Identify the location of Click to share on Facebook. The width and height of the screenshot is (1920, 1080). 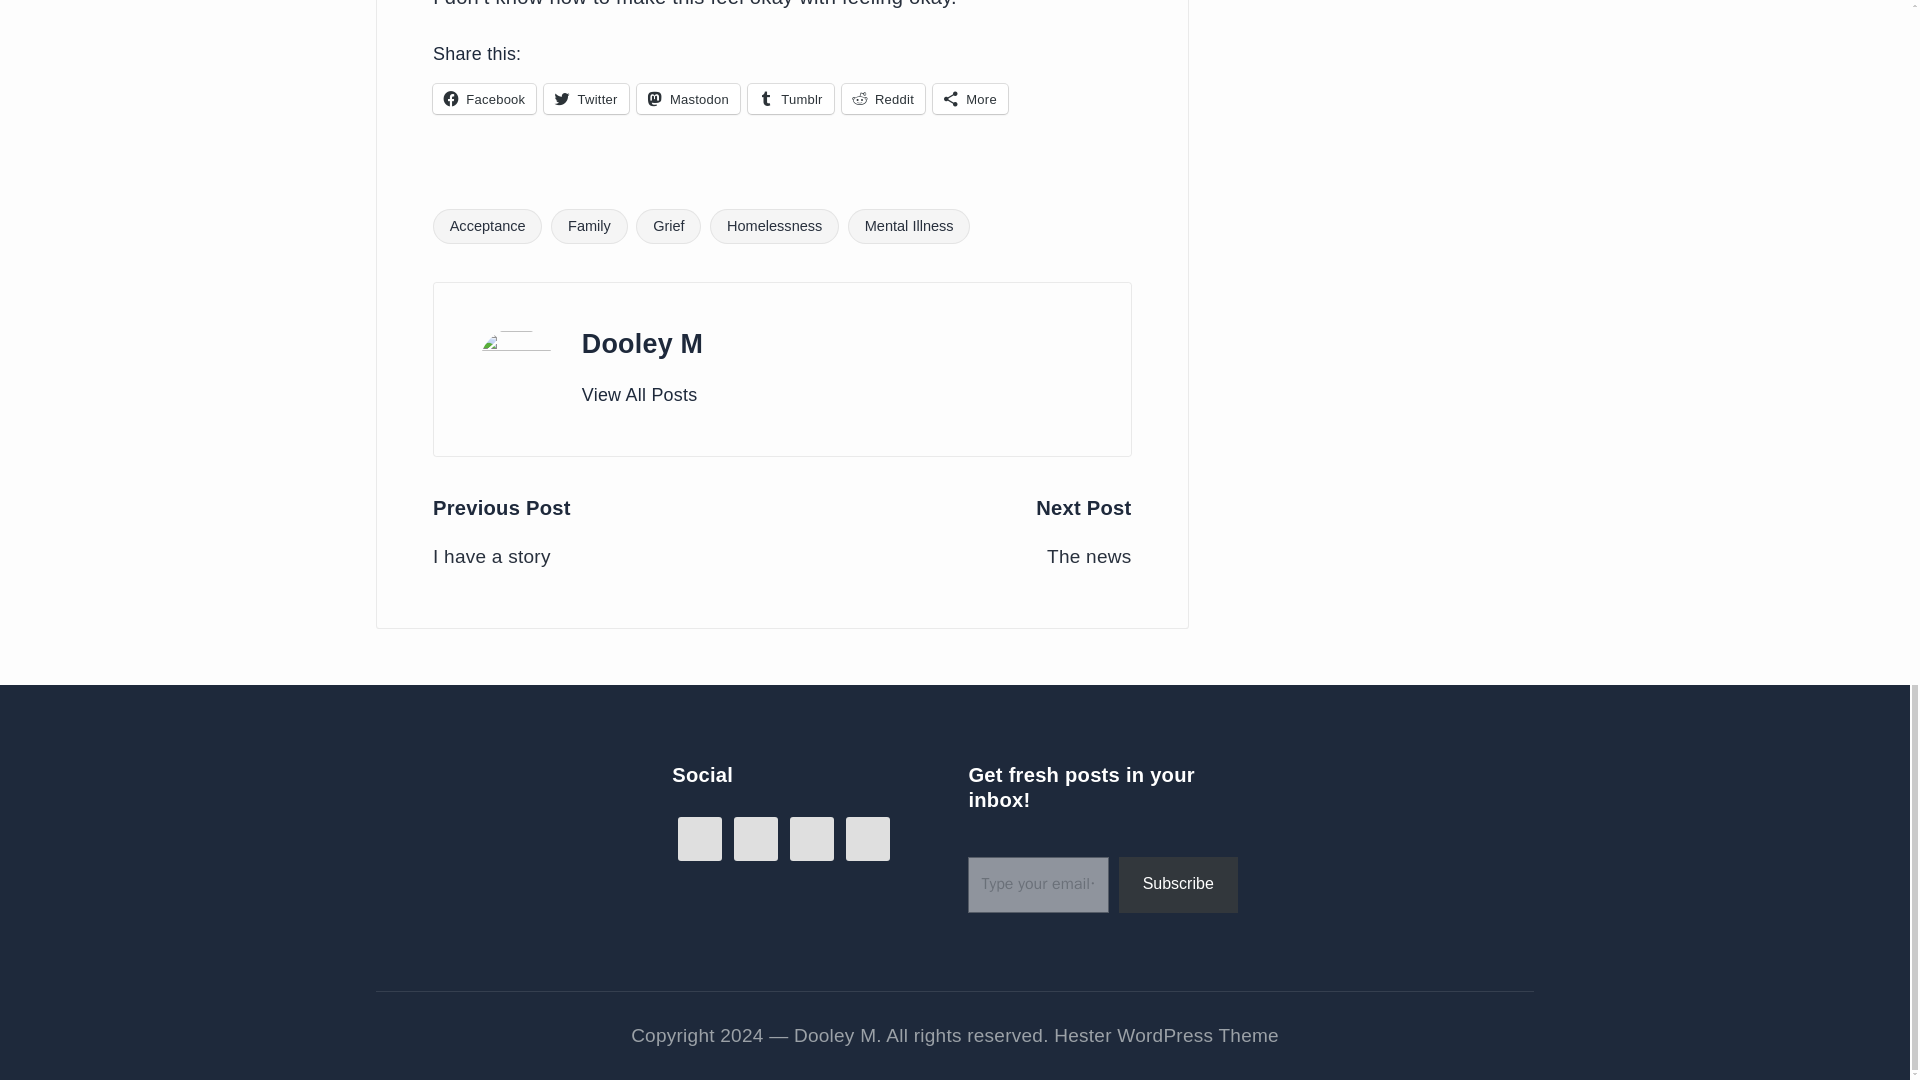
(484, 99).